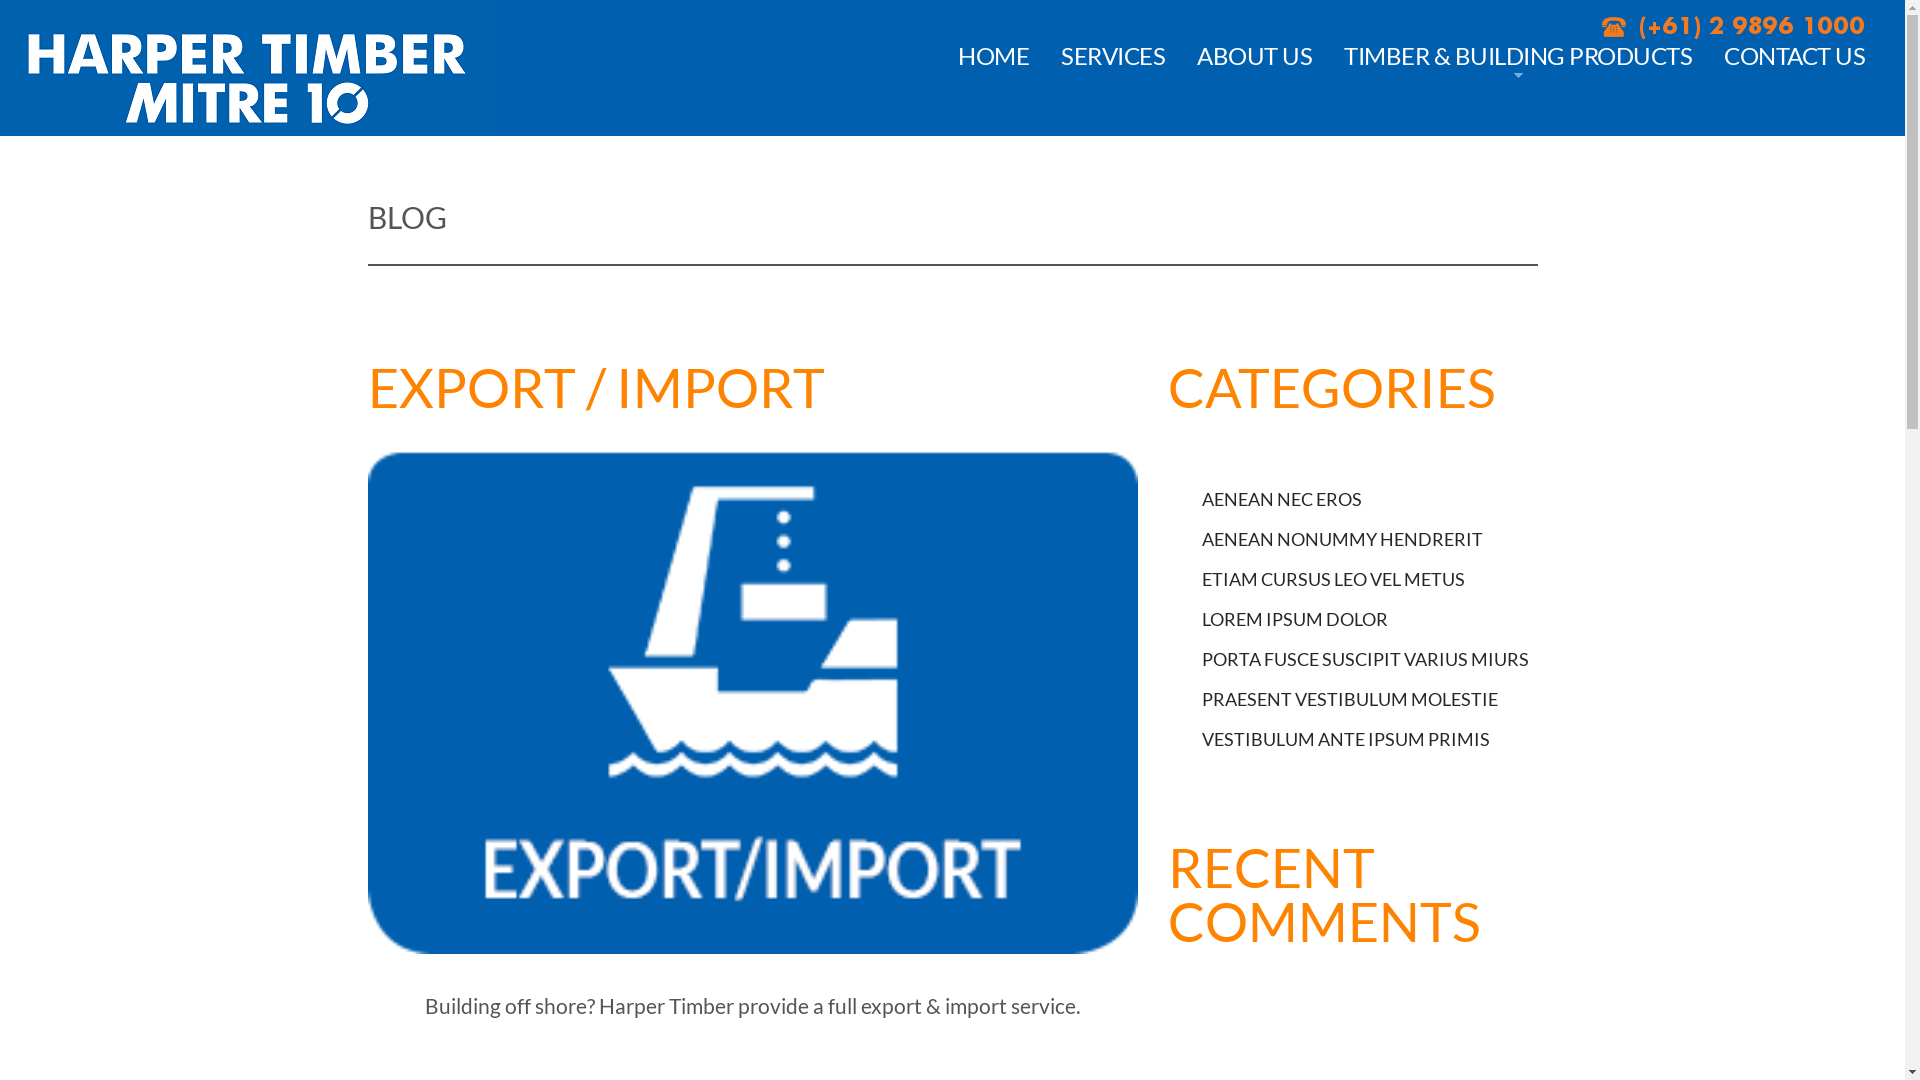 The height and width of the screenshot is (1080, 1920). I want to click on LOREM IPSUM DOLOR, so click(1295, 619).